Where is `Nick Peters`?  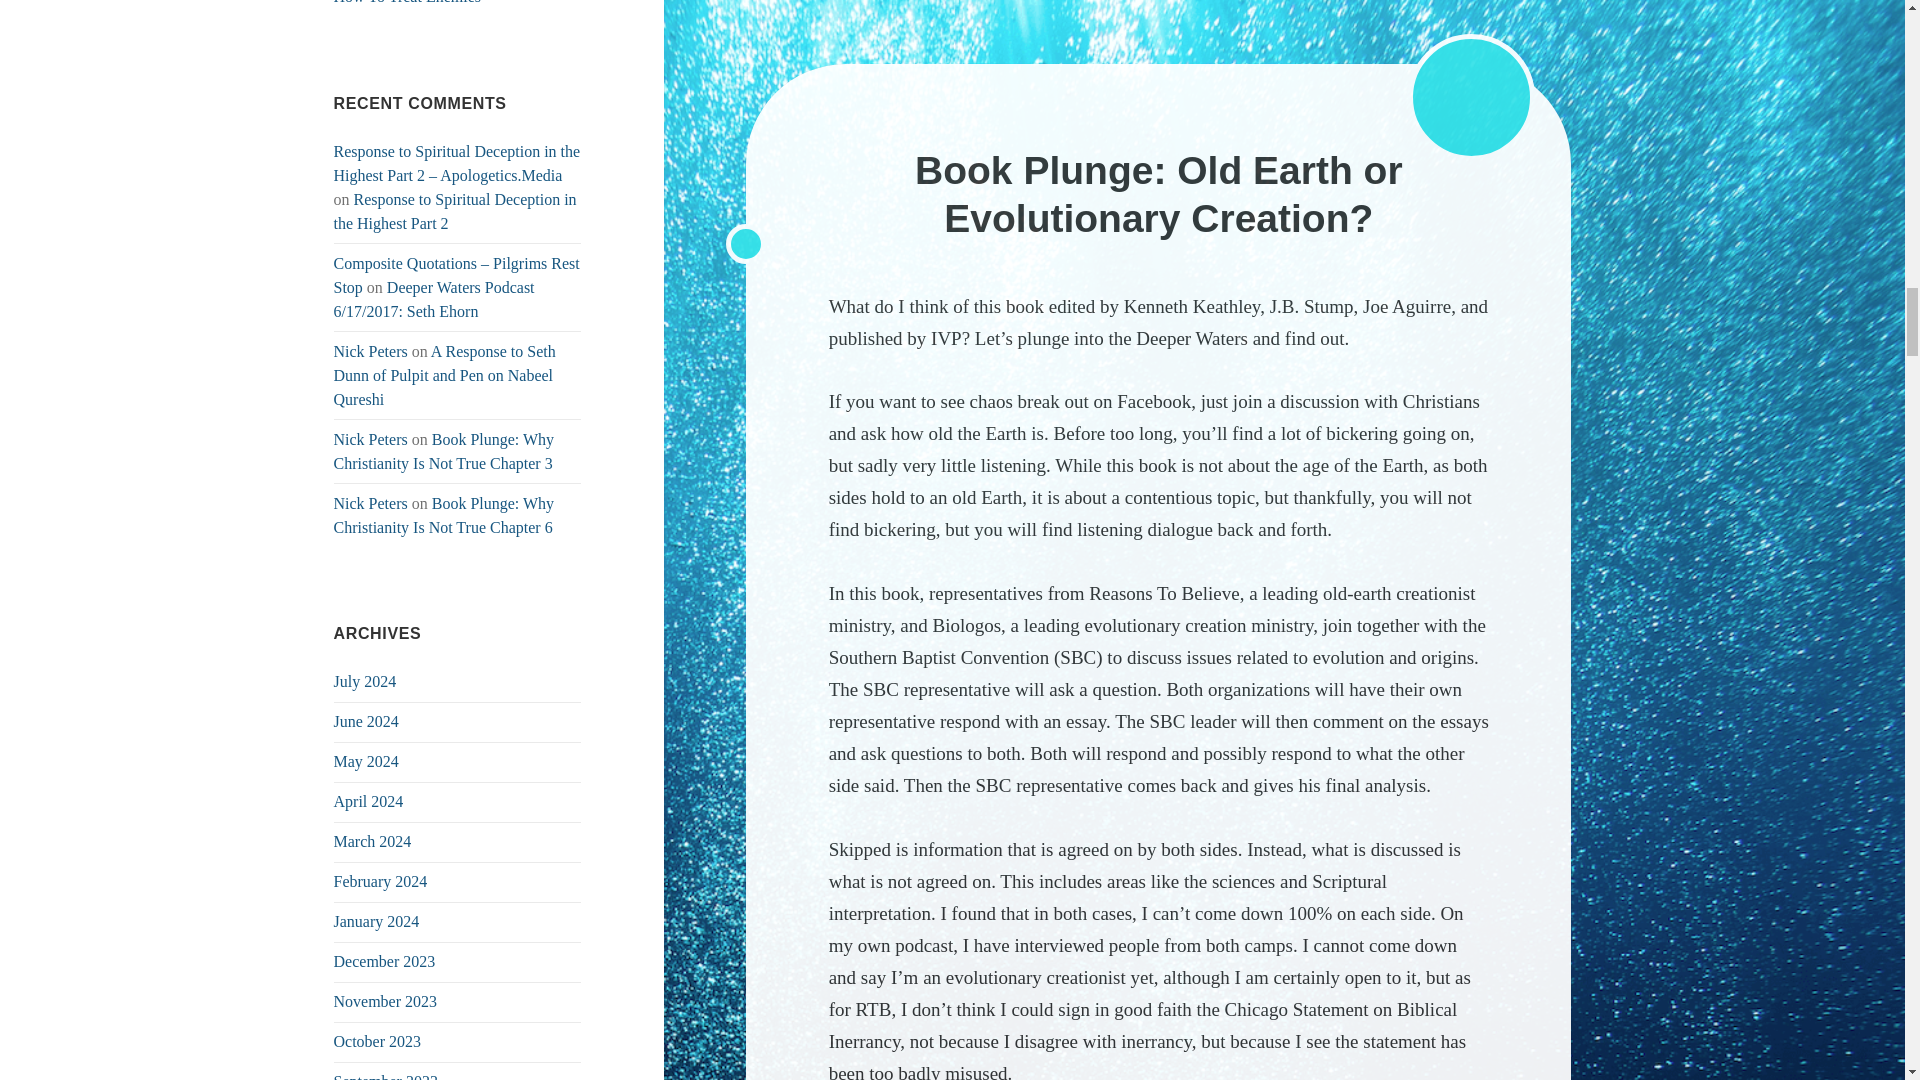
Nick Peters is located at coordinates (370, 439).